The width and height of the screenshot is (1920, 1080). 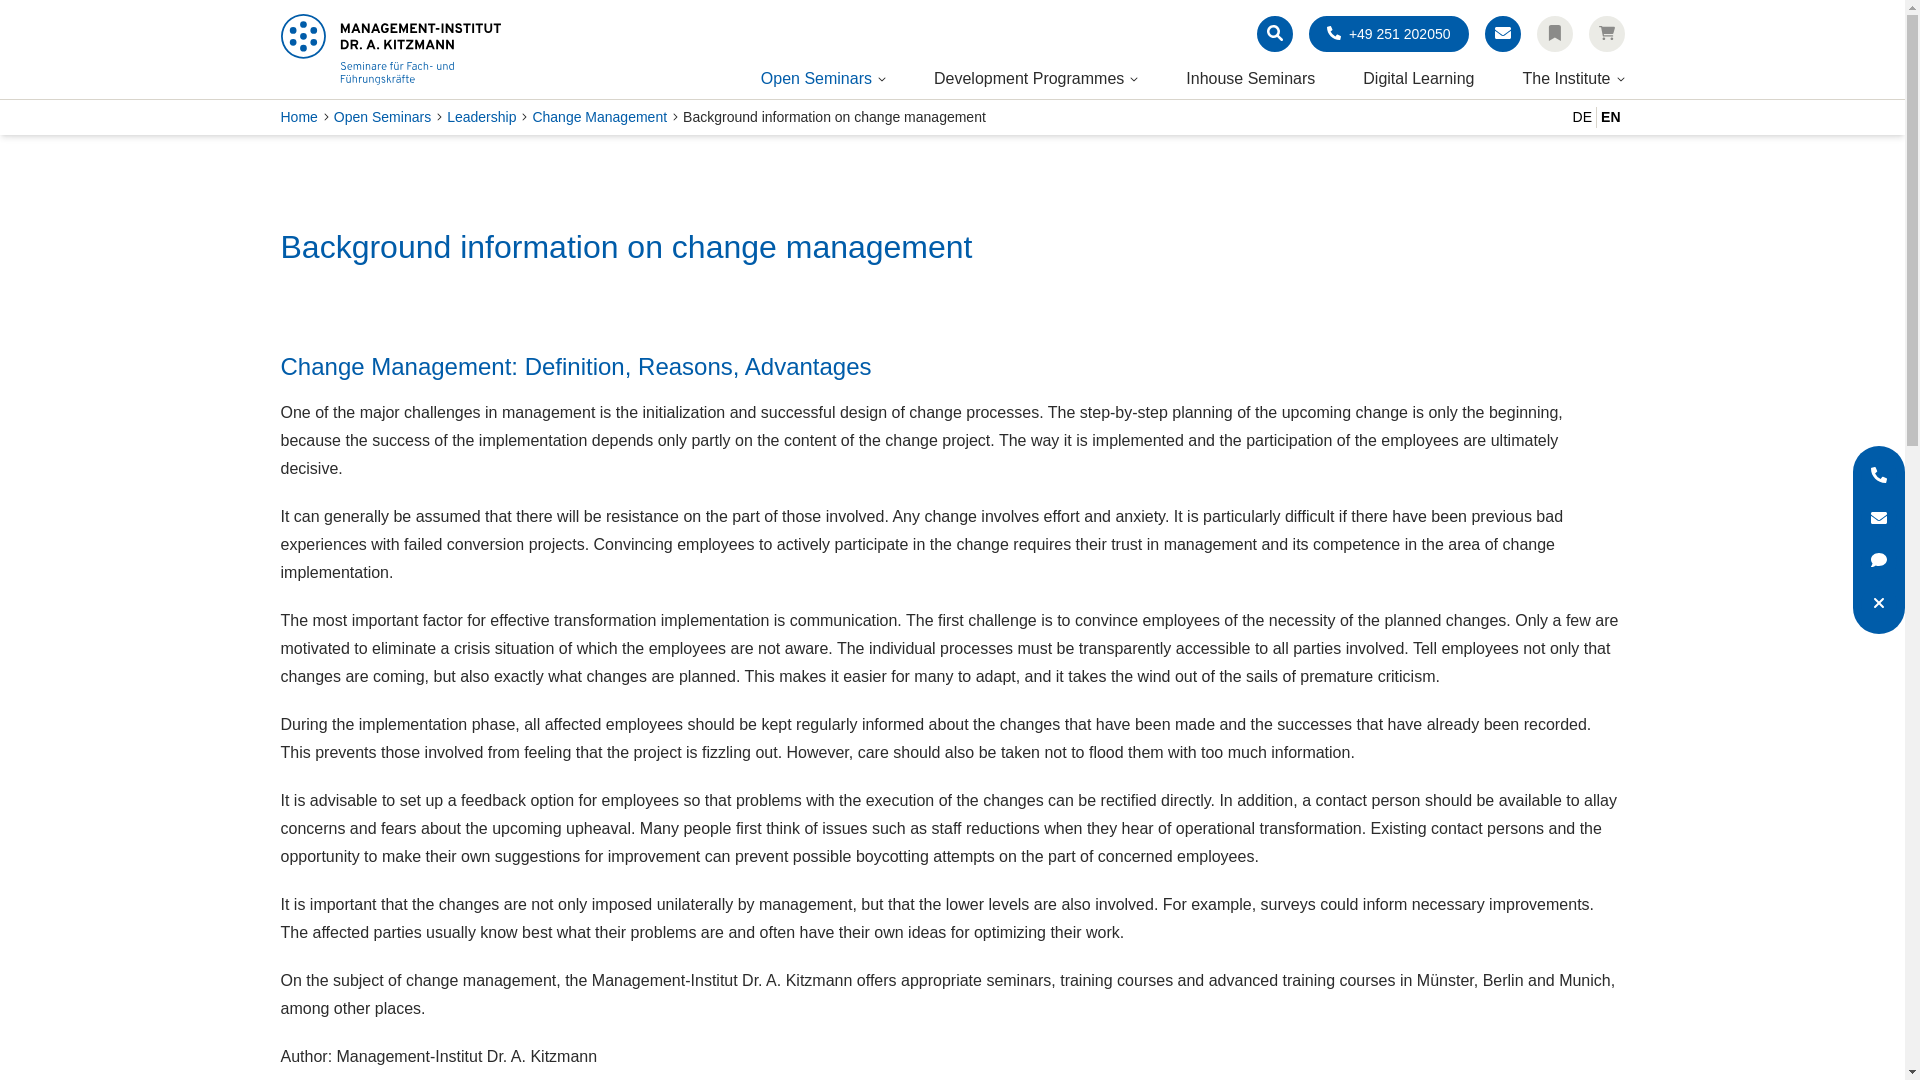 What do you see at coordinates (1028, 78) in the screenshot?
I see `Development Programmes` at bounding box center [1028, 78].